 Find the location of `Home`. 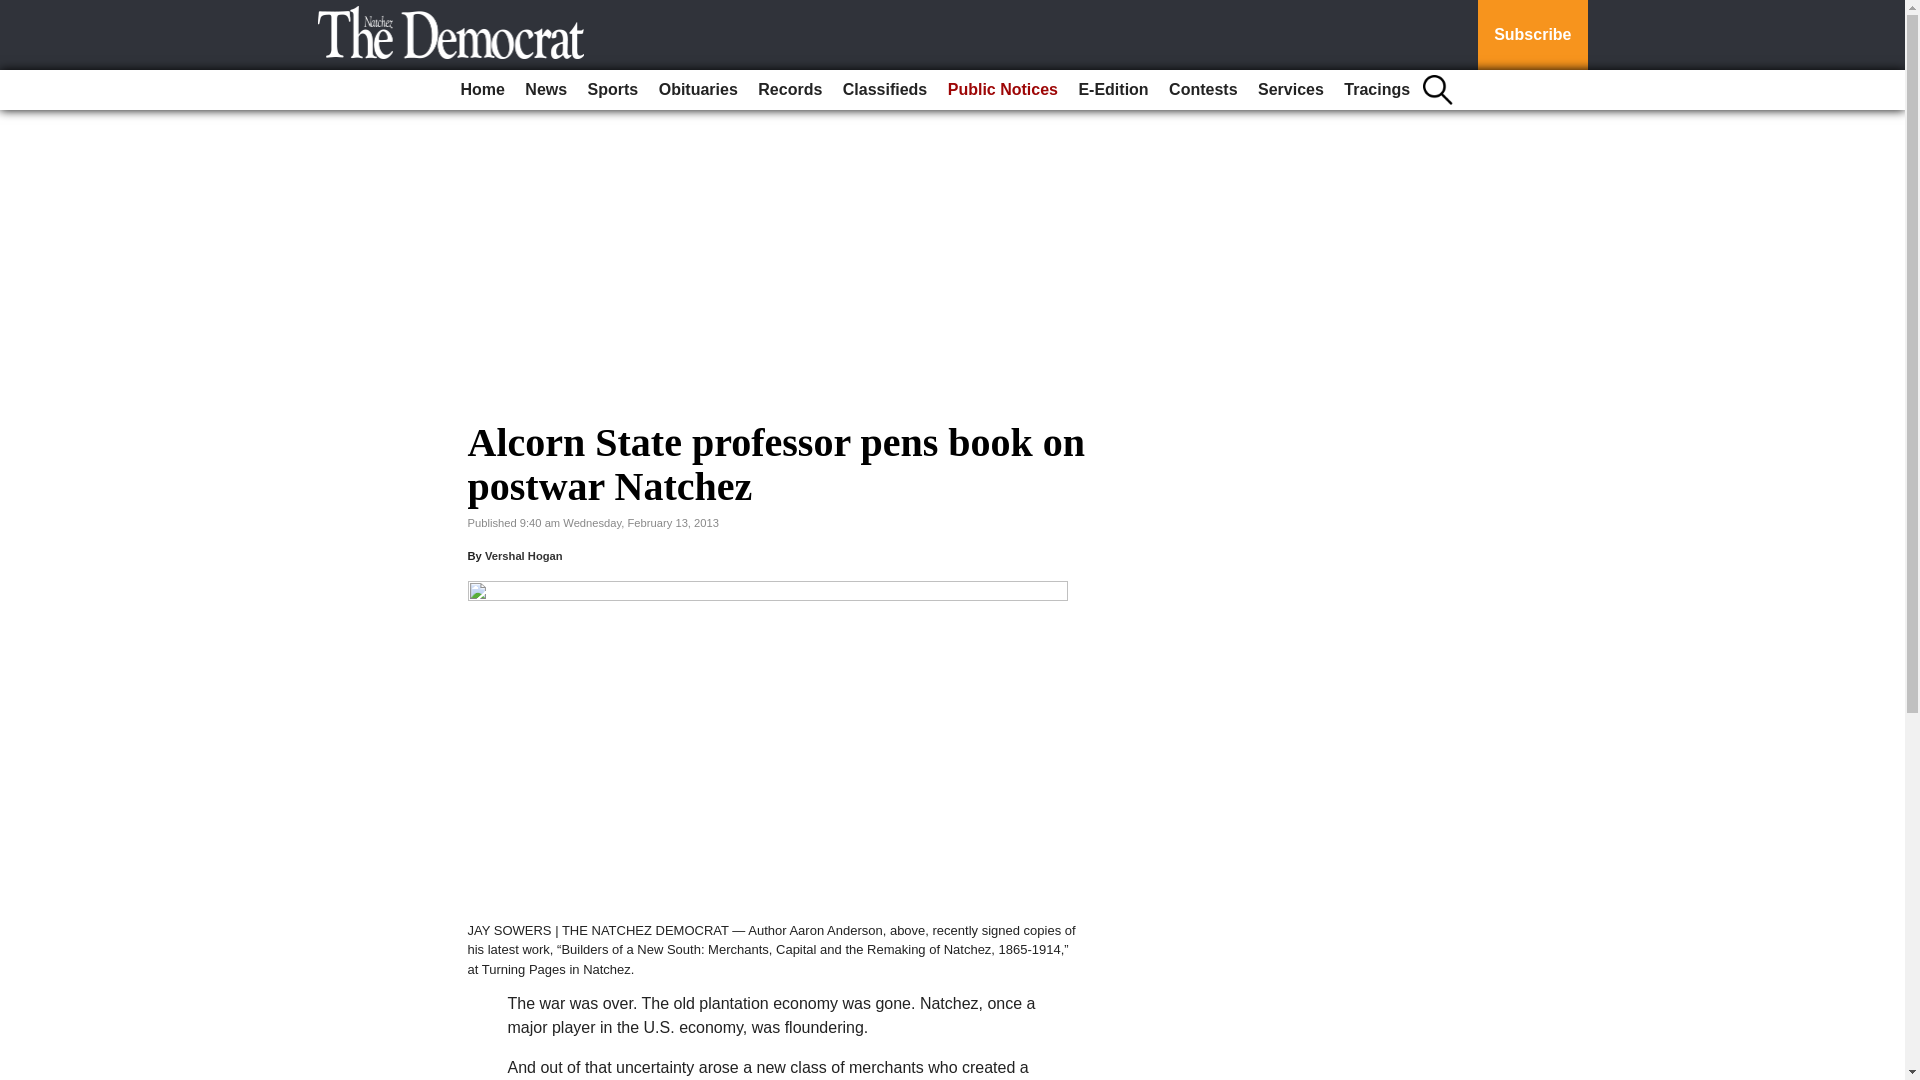

Home is located at coordinates (482, 90).